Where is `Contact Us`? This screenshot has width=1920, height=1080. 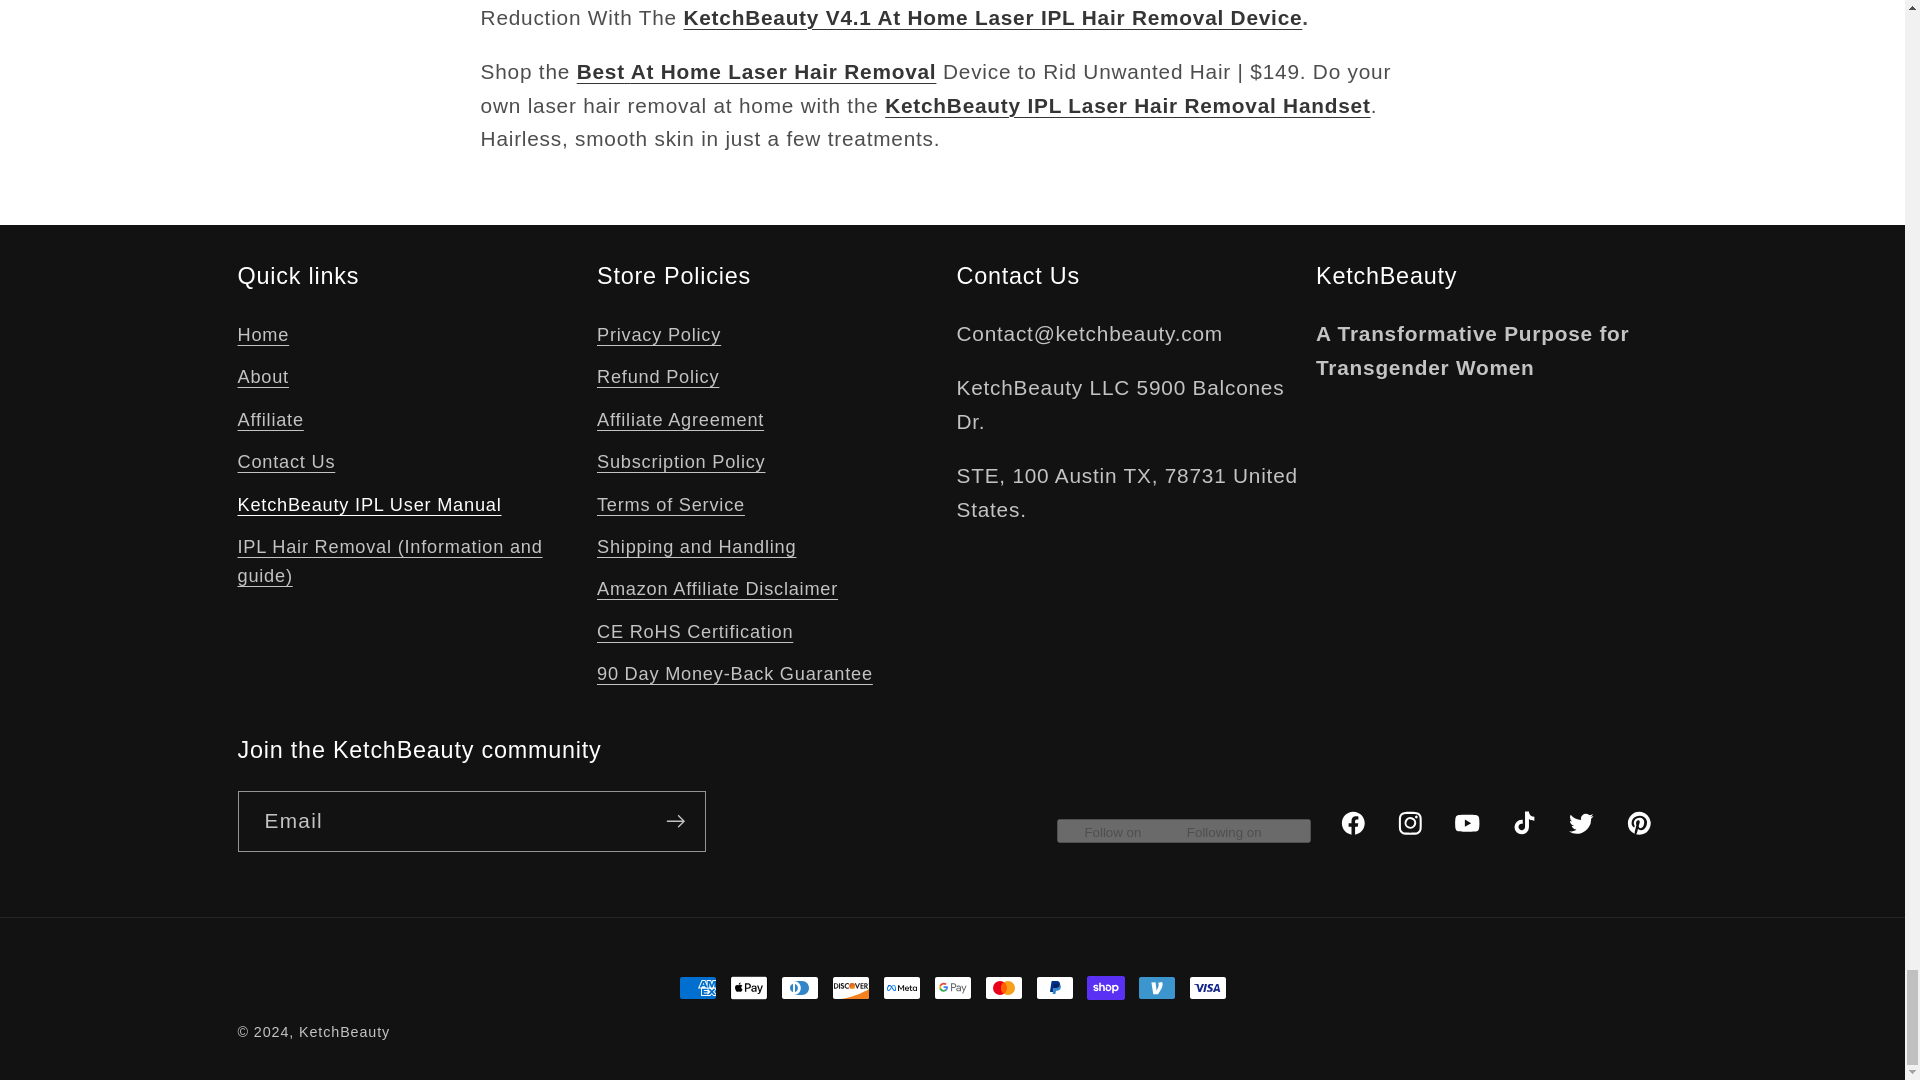
Contact Us is located at coordinates (287, 462).